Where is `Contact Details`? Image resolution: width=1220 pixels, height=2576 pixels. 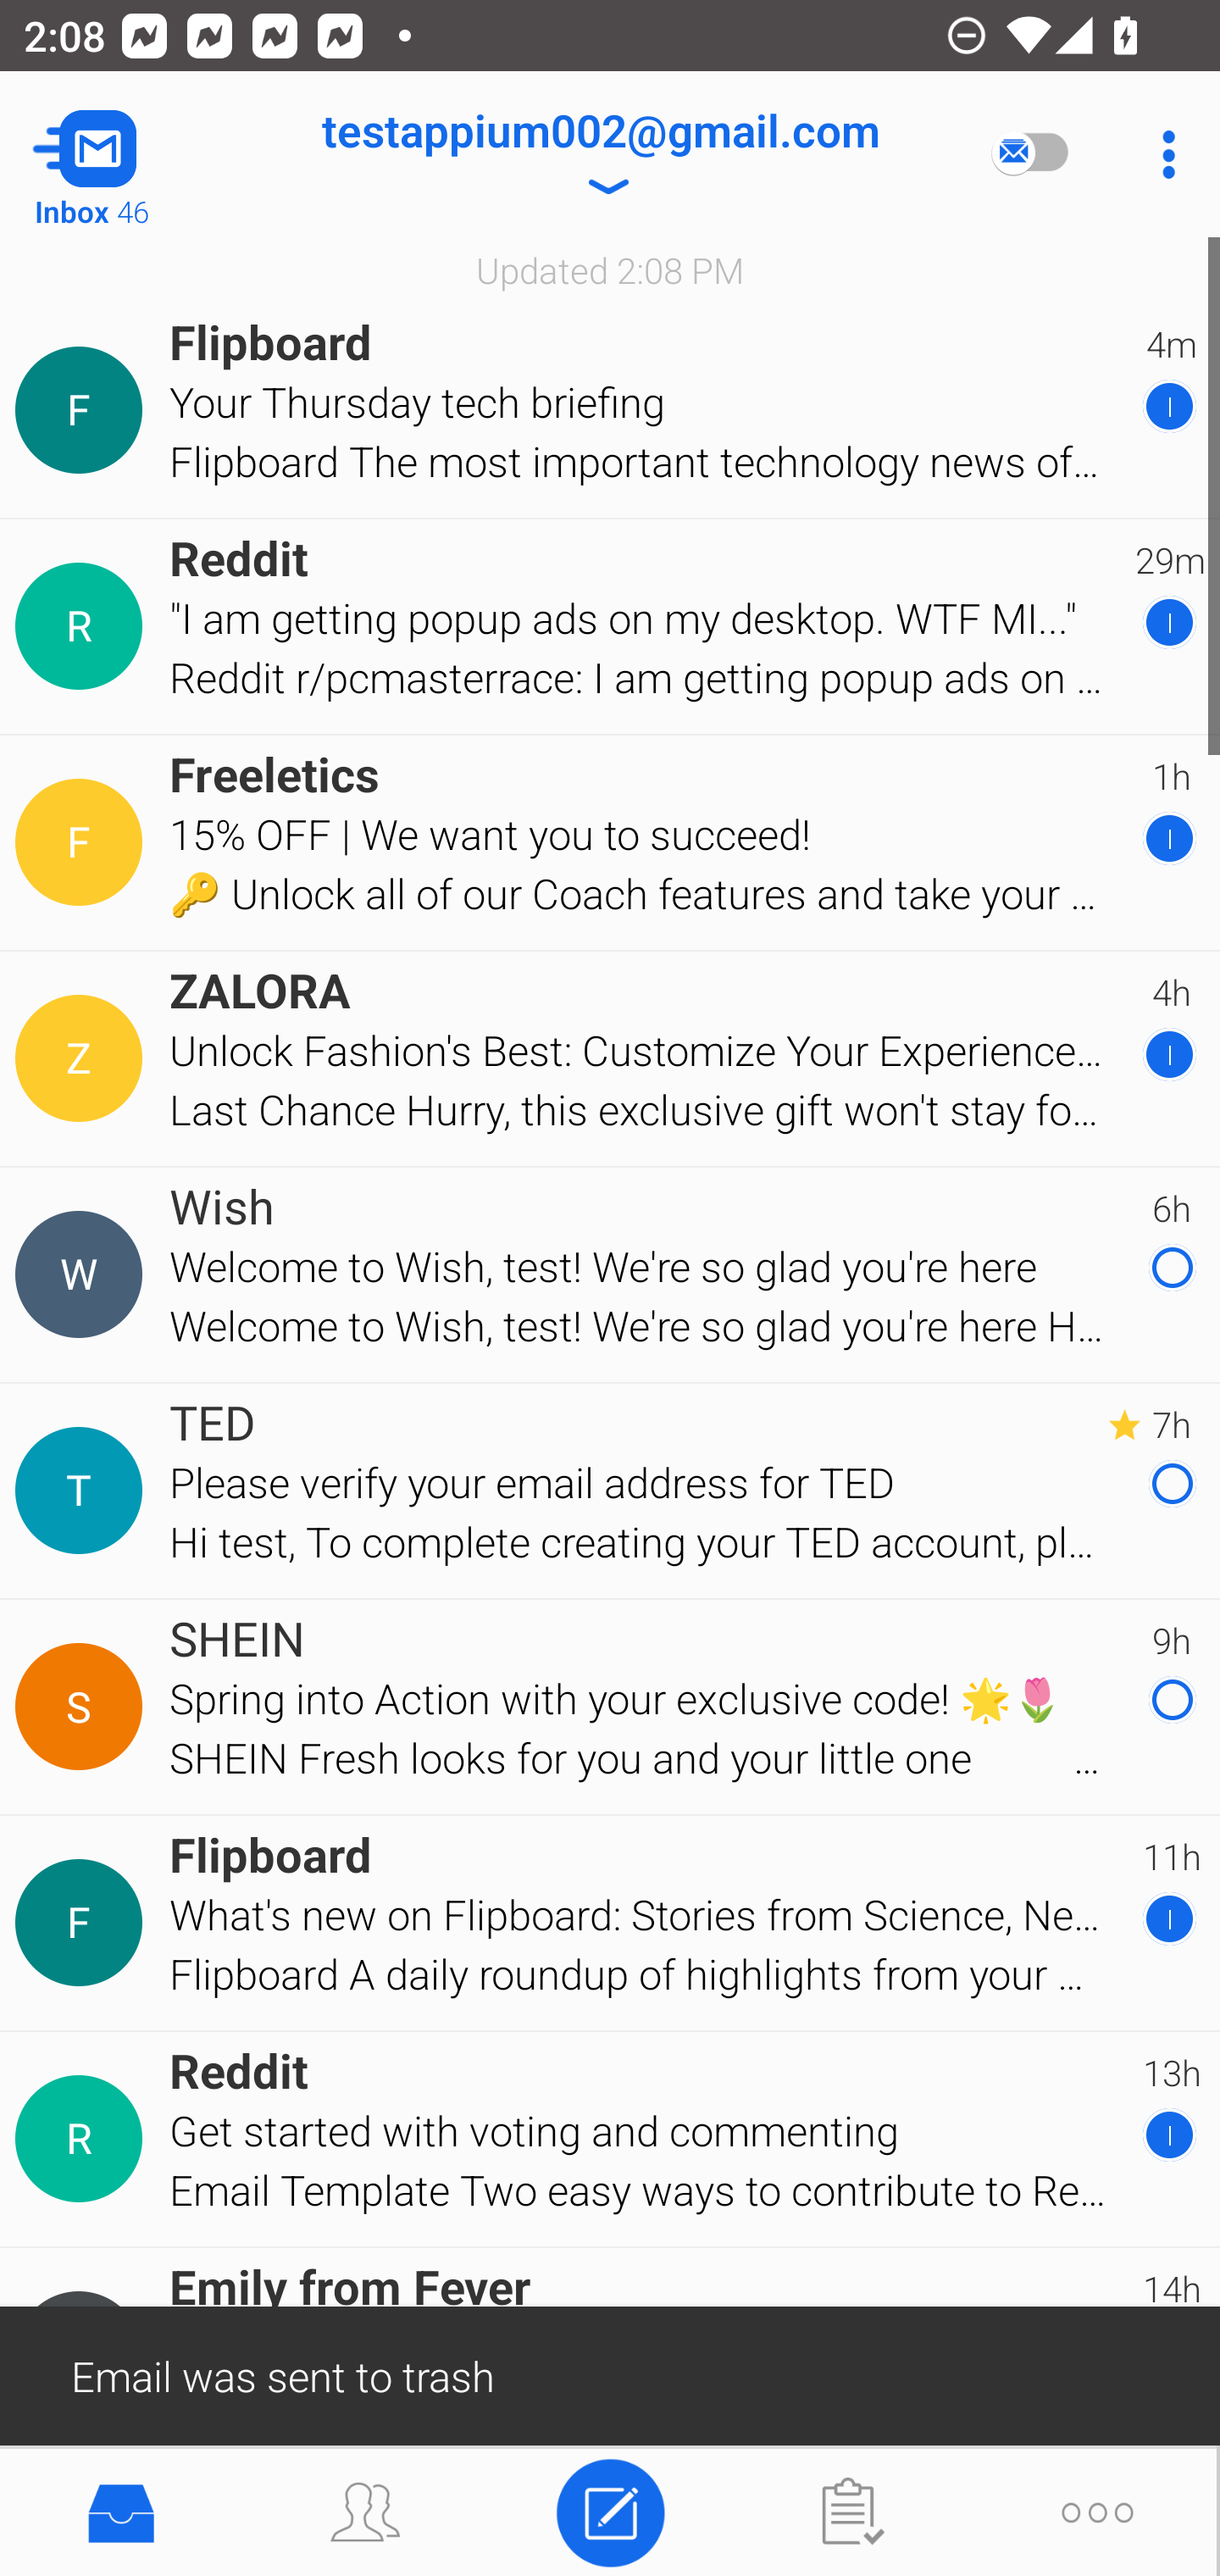 Contact Details is located at coordinates (83, 843).